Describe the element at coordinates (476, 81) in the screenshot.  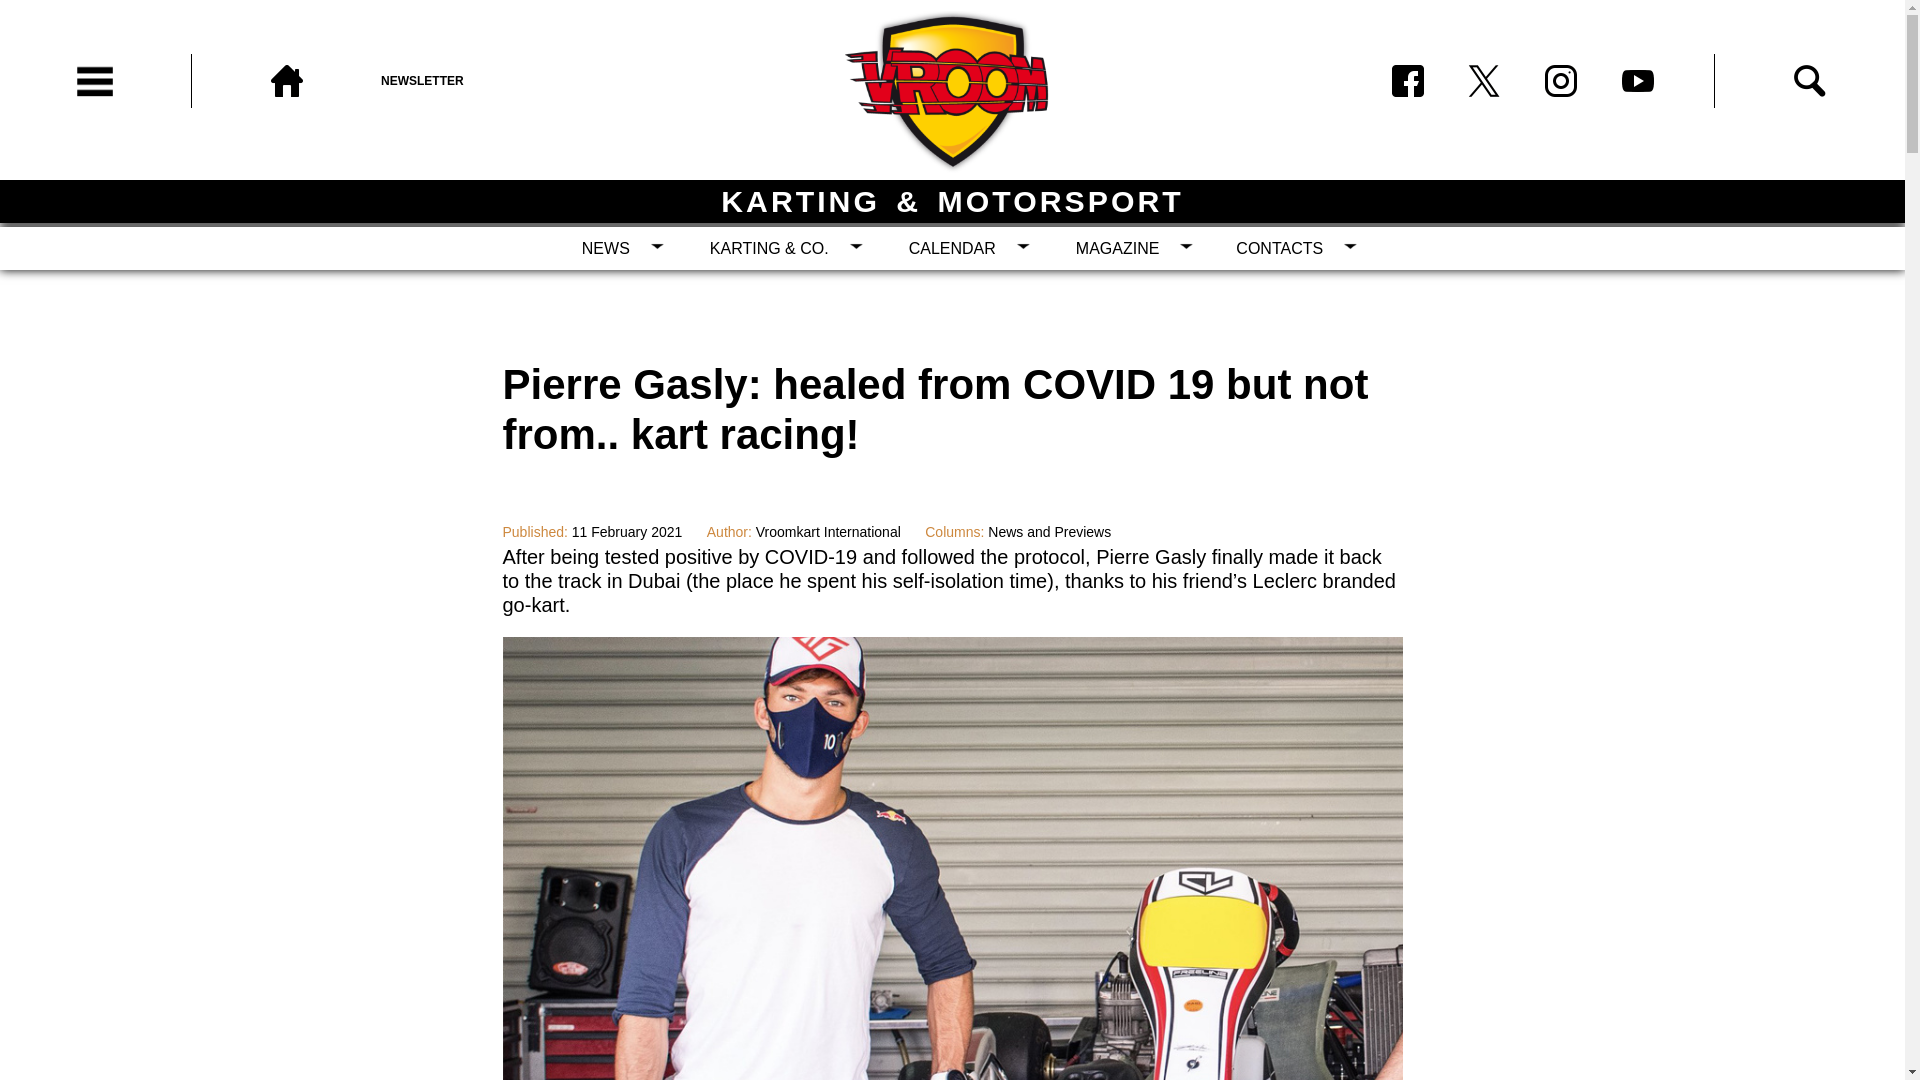
I see `NEWSLETTER` at that location.